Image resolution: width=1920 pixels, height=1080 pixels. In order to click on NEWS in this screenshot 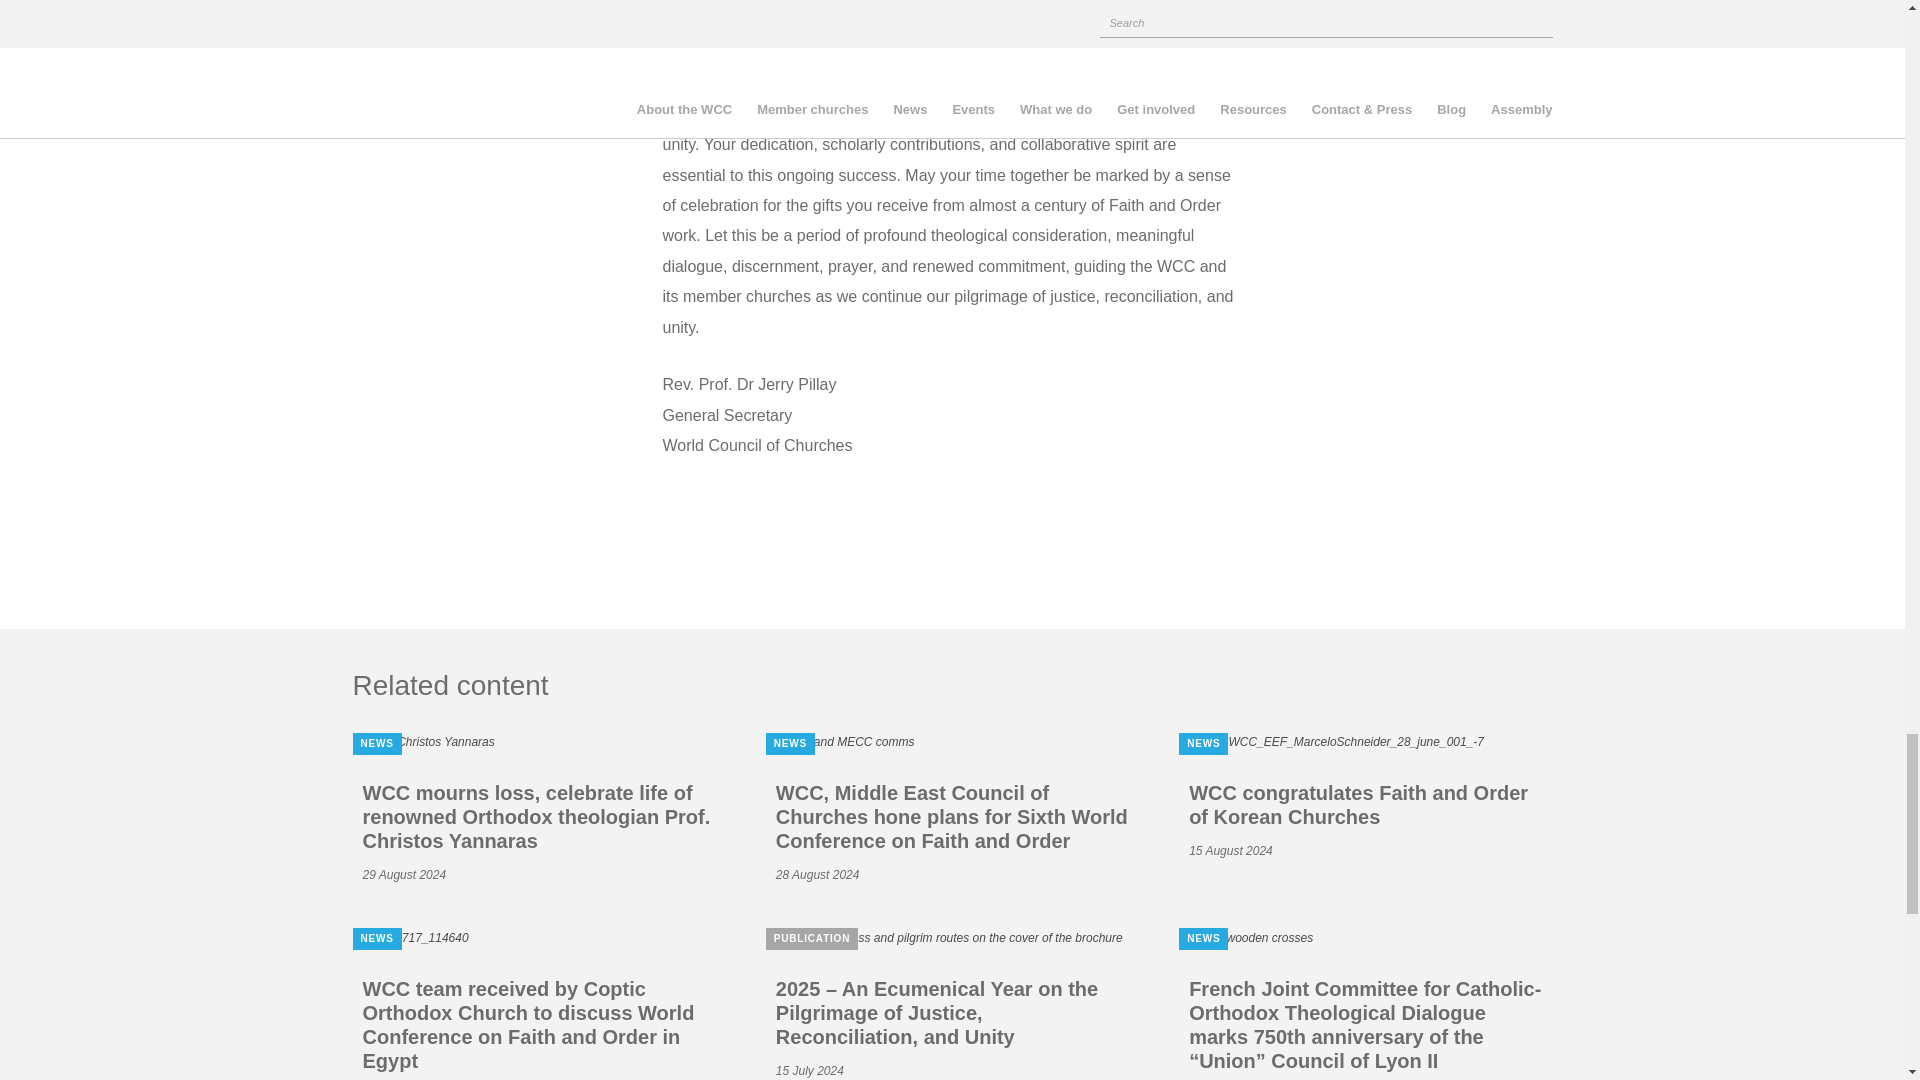, I will do `click(952, 742)`.